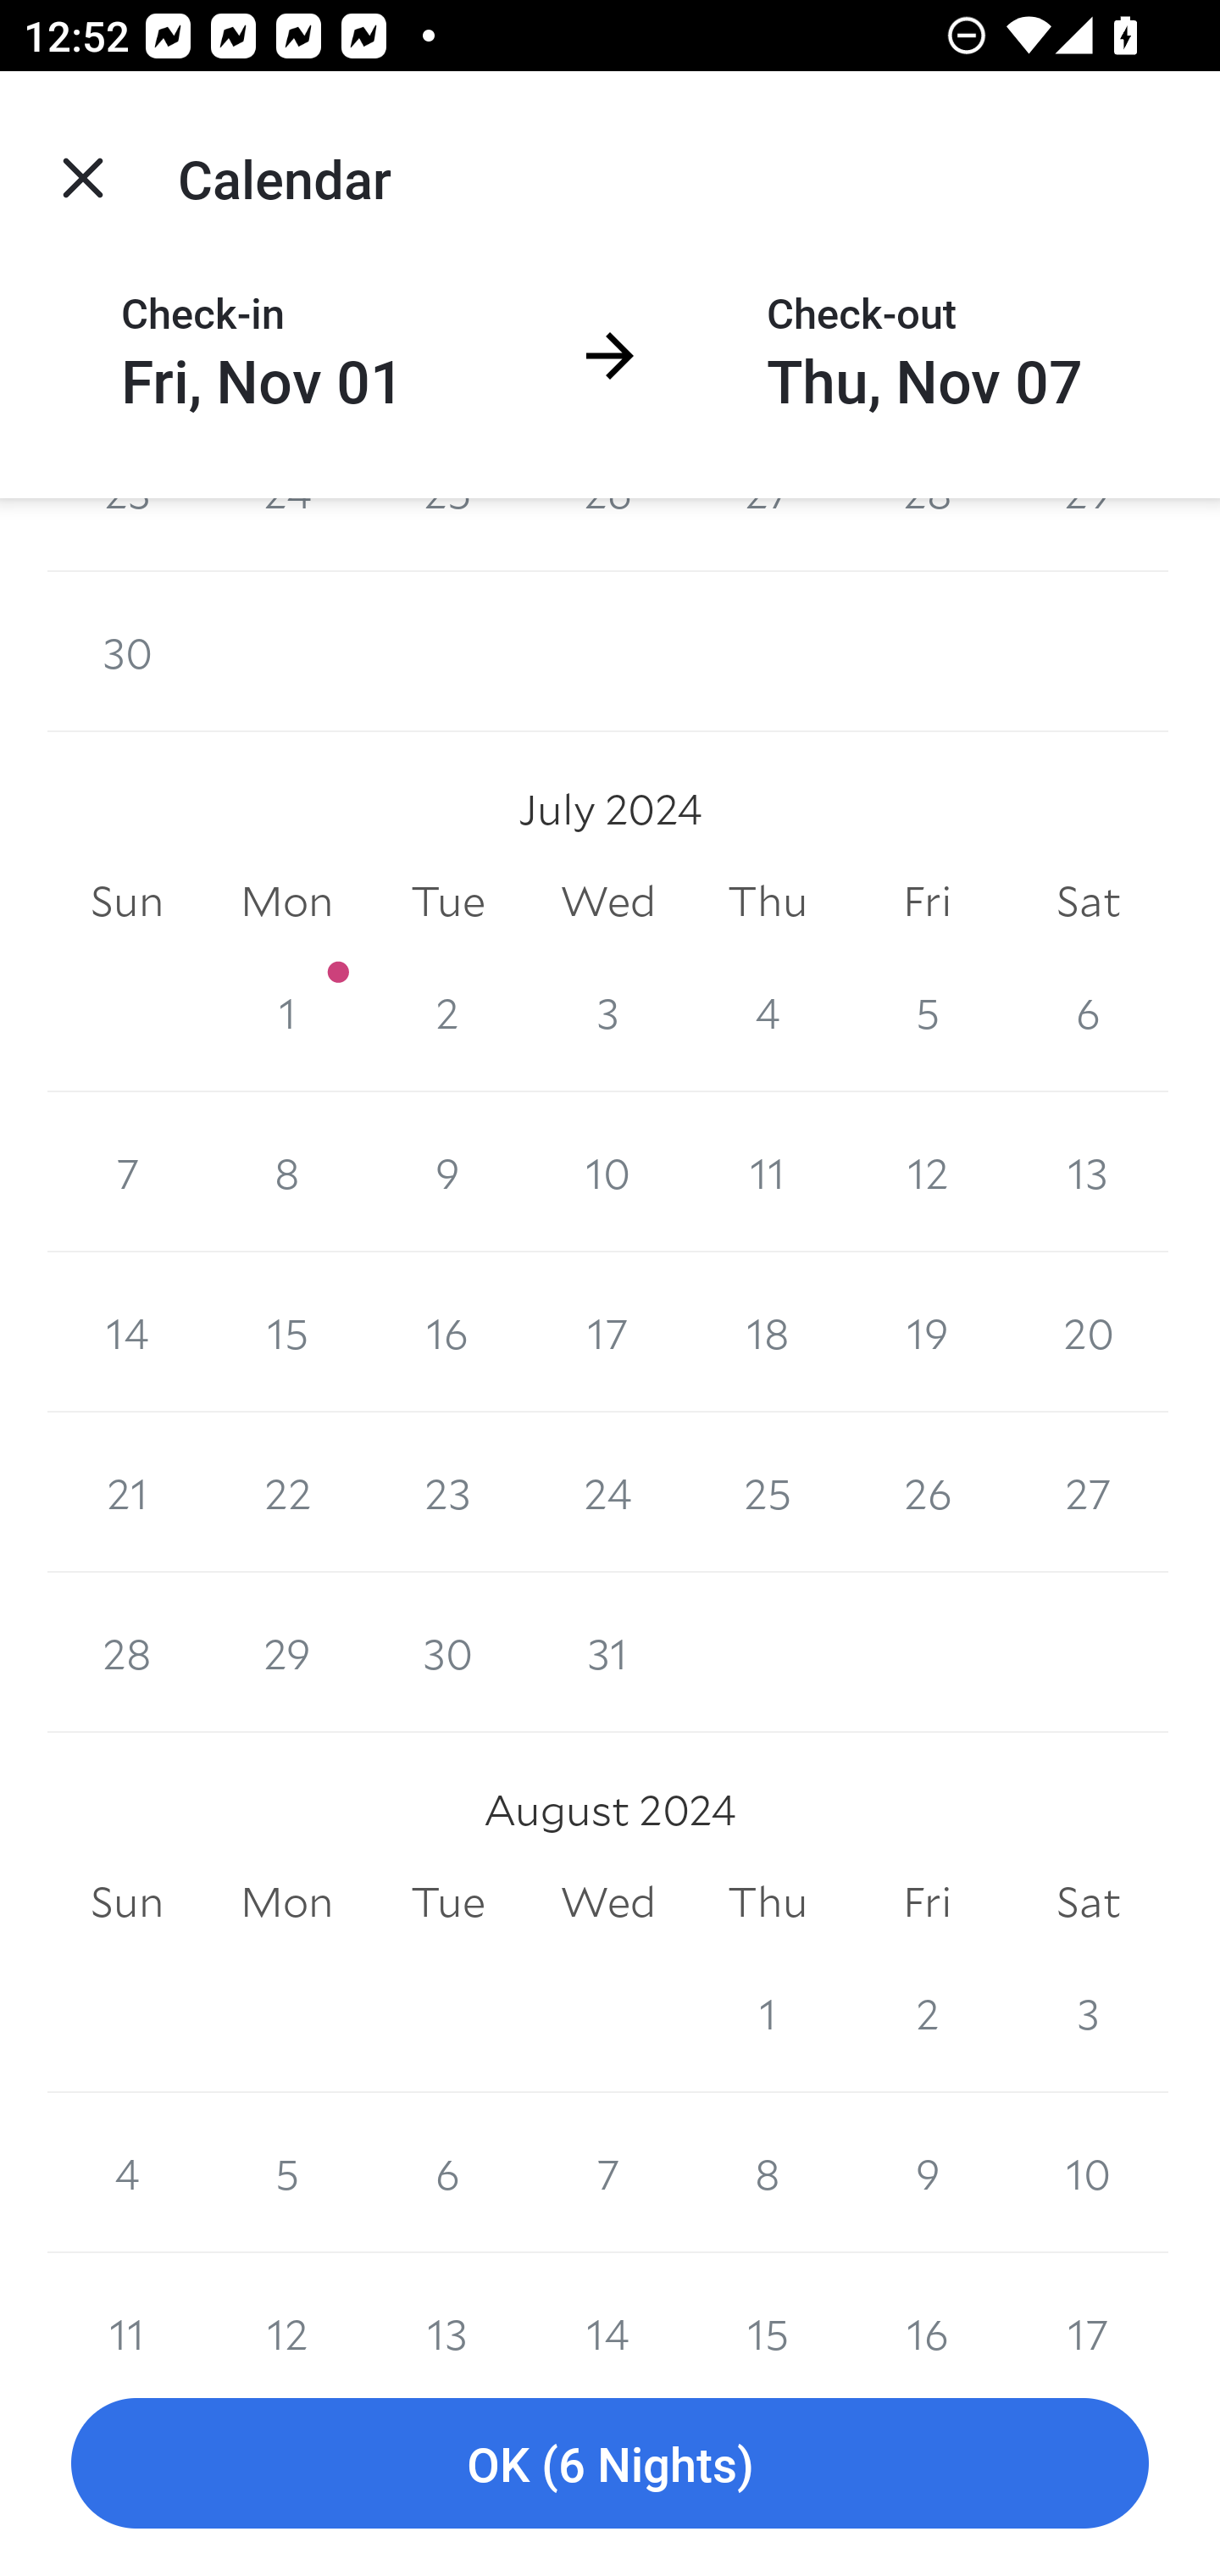  I want to click on 18 18 July 2024, so click(768, 1331).